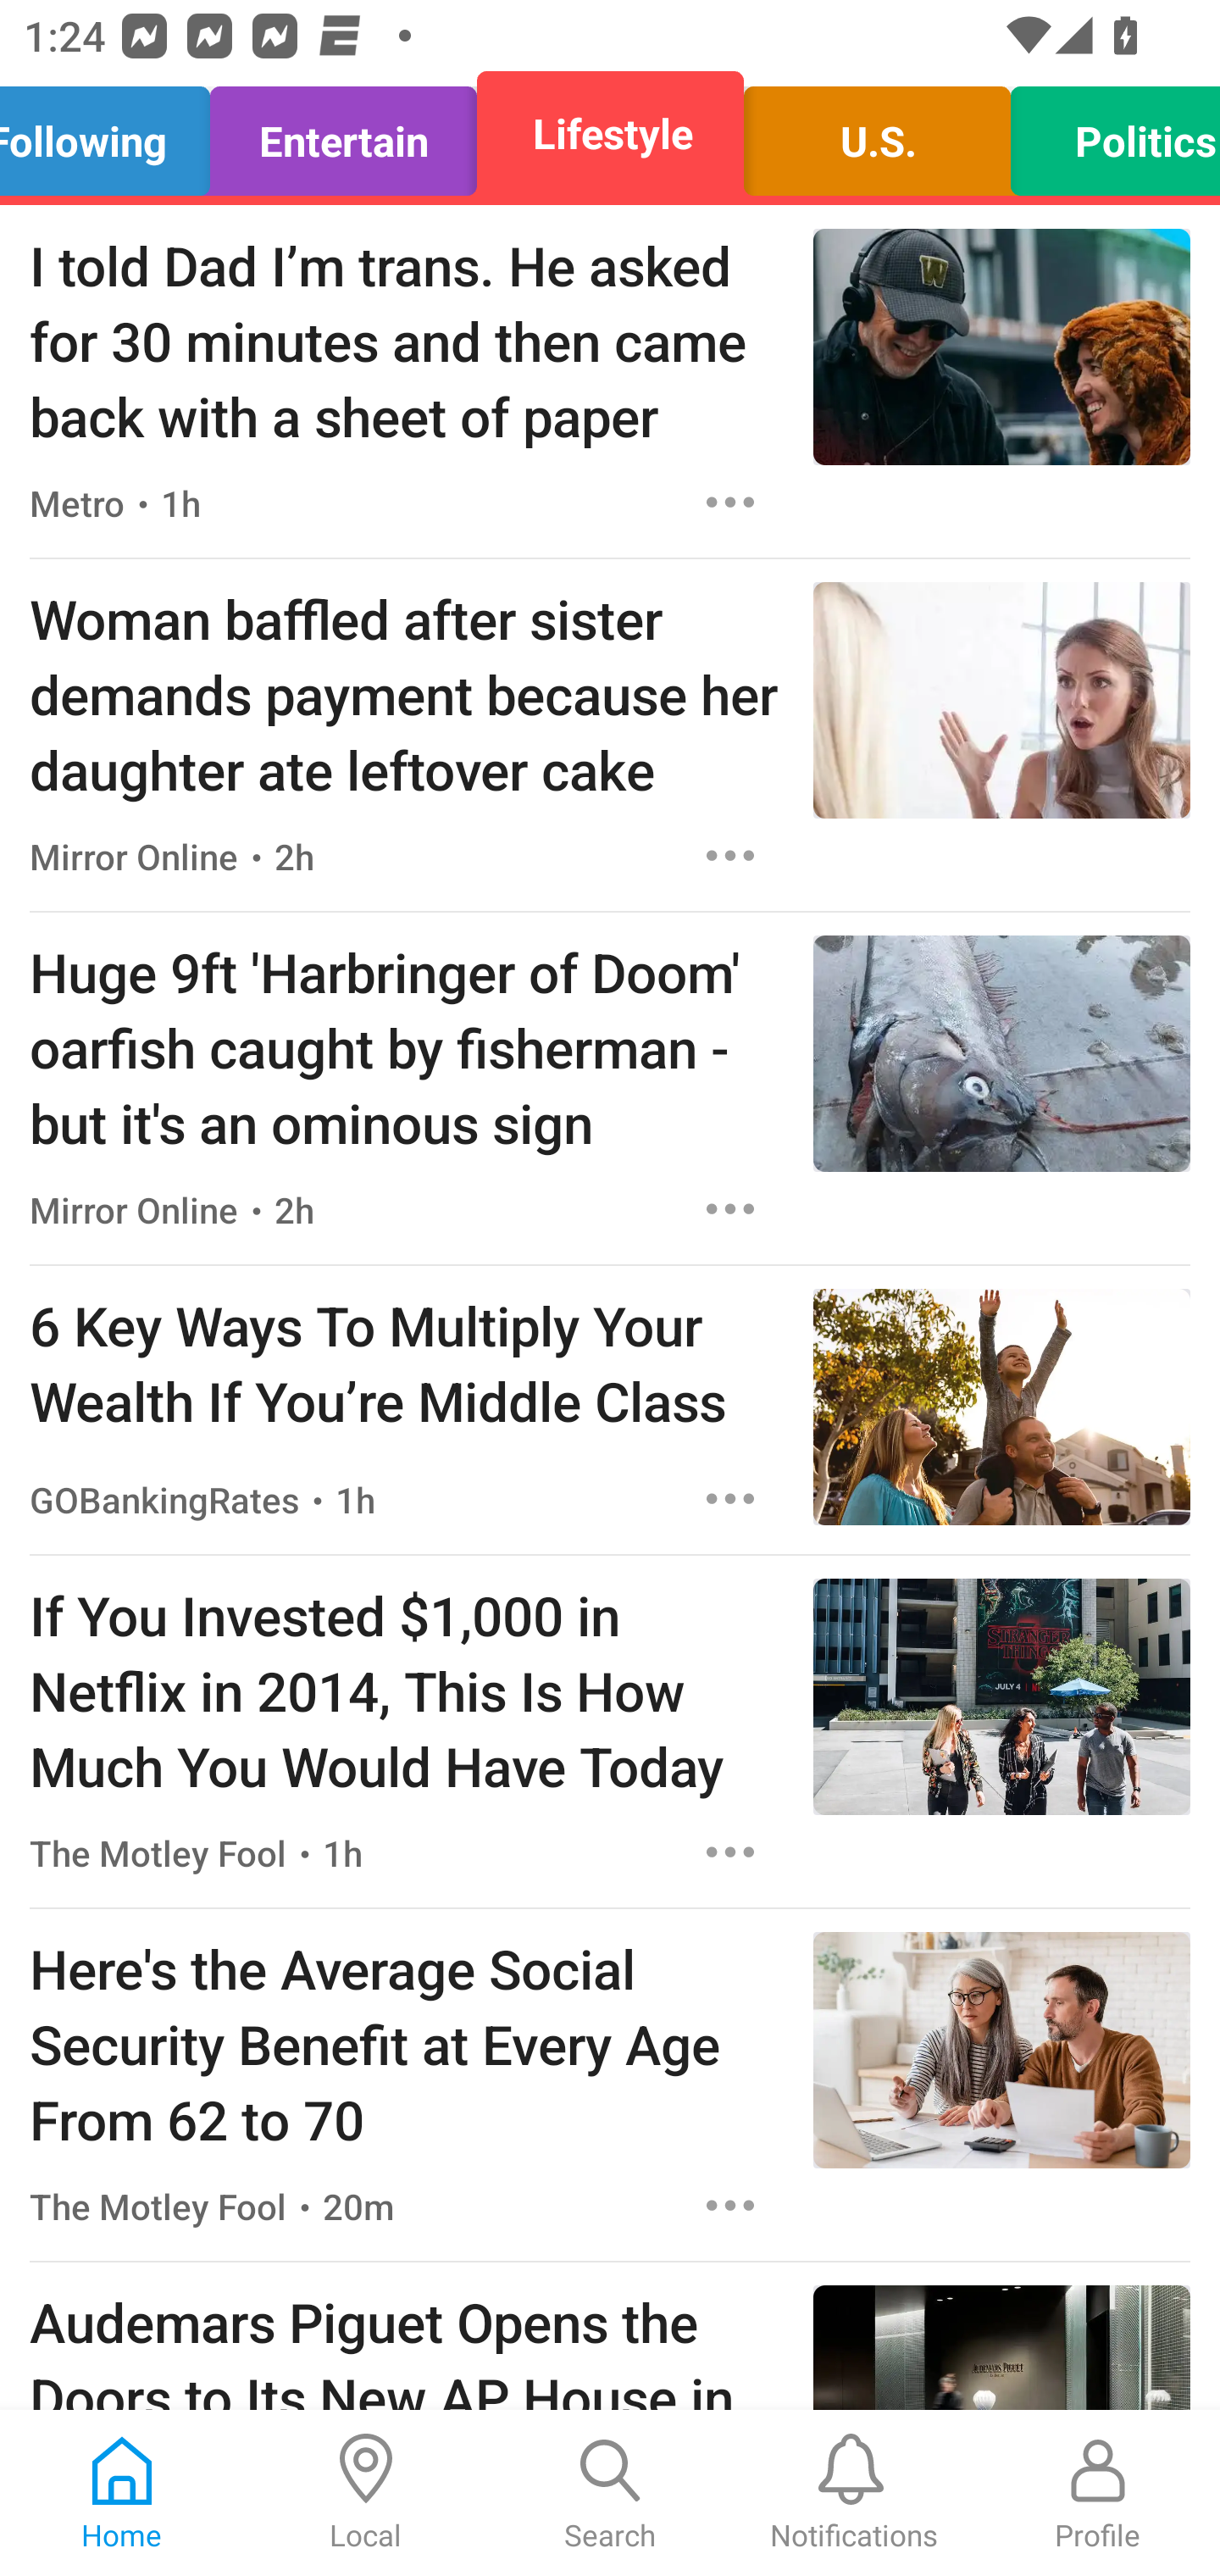 This screenshot has width=1220, height=2576. Describe the element at coordinates (366, 2493) in the screenshot. I see `Local` at that location.